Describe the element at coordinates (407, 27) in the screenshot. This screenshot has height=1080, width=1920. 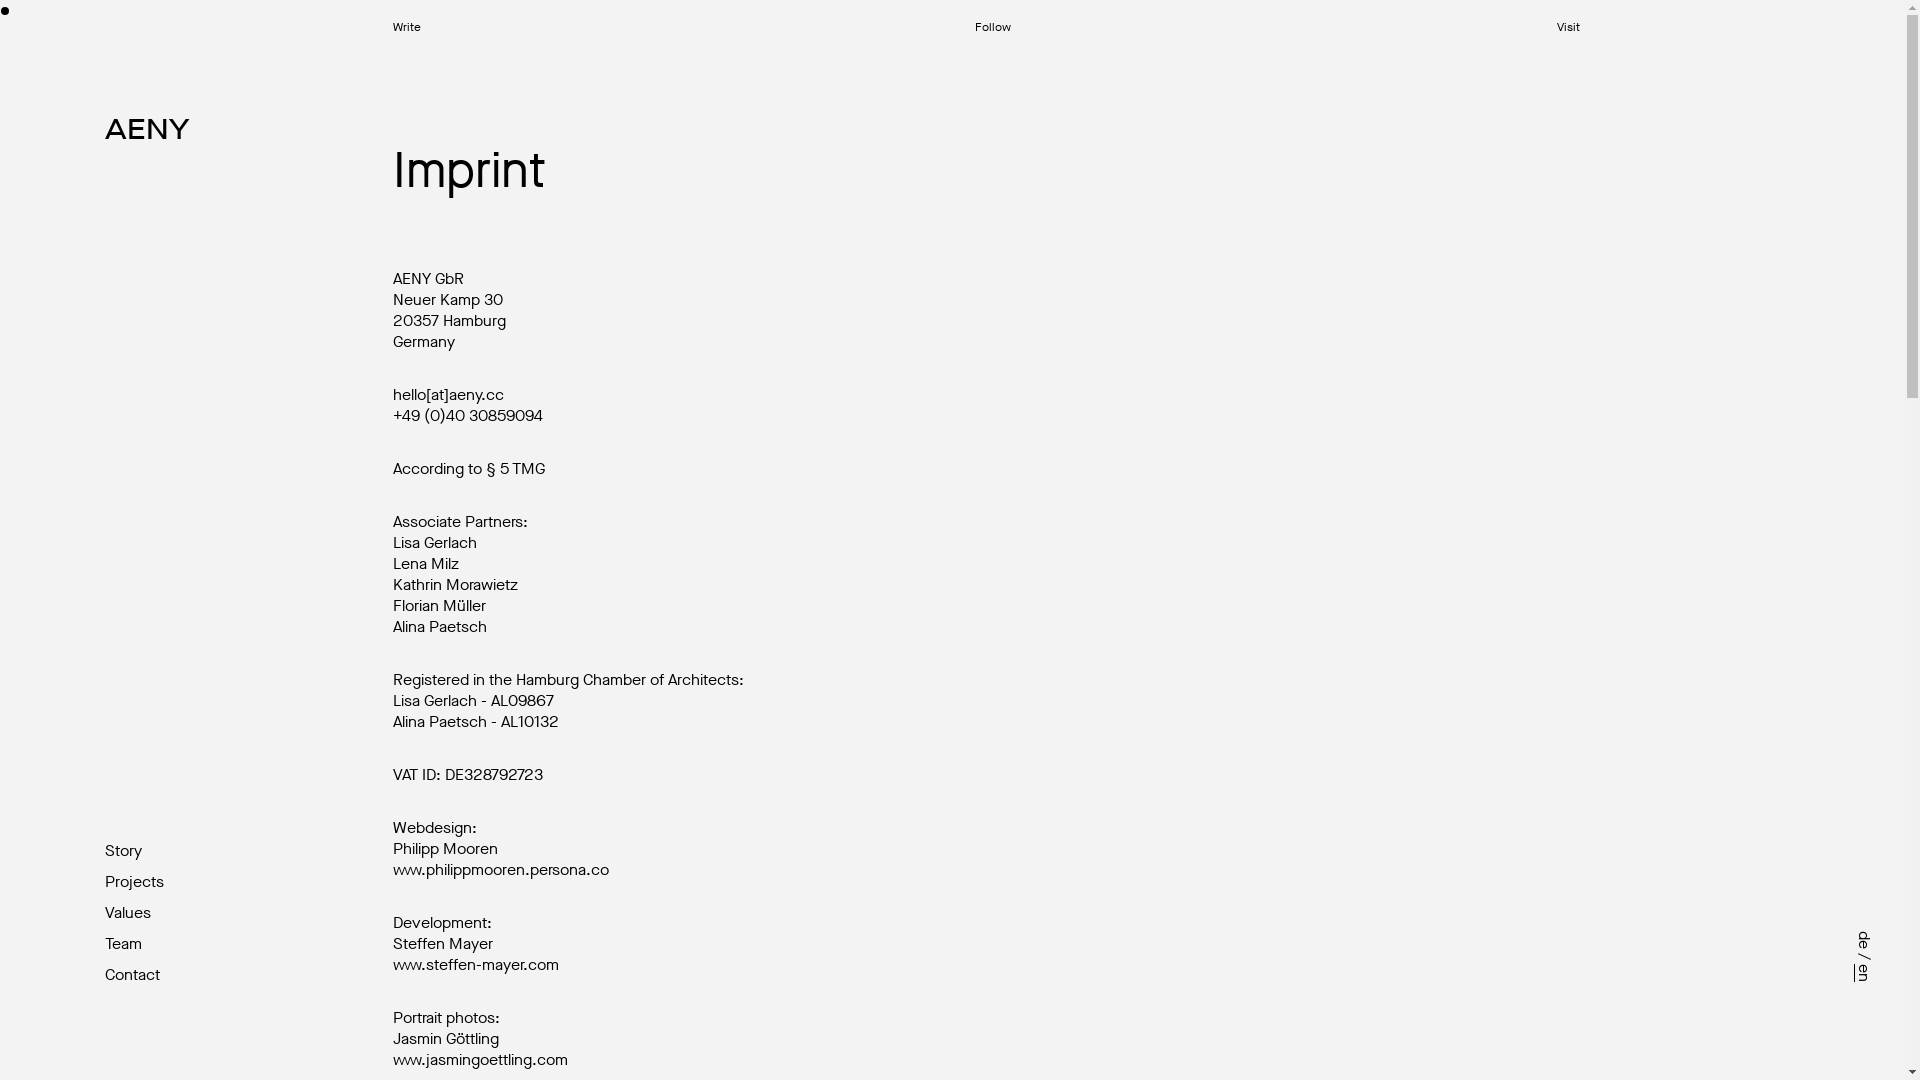
I see `Write` at that location.